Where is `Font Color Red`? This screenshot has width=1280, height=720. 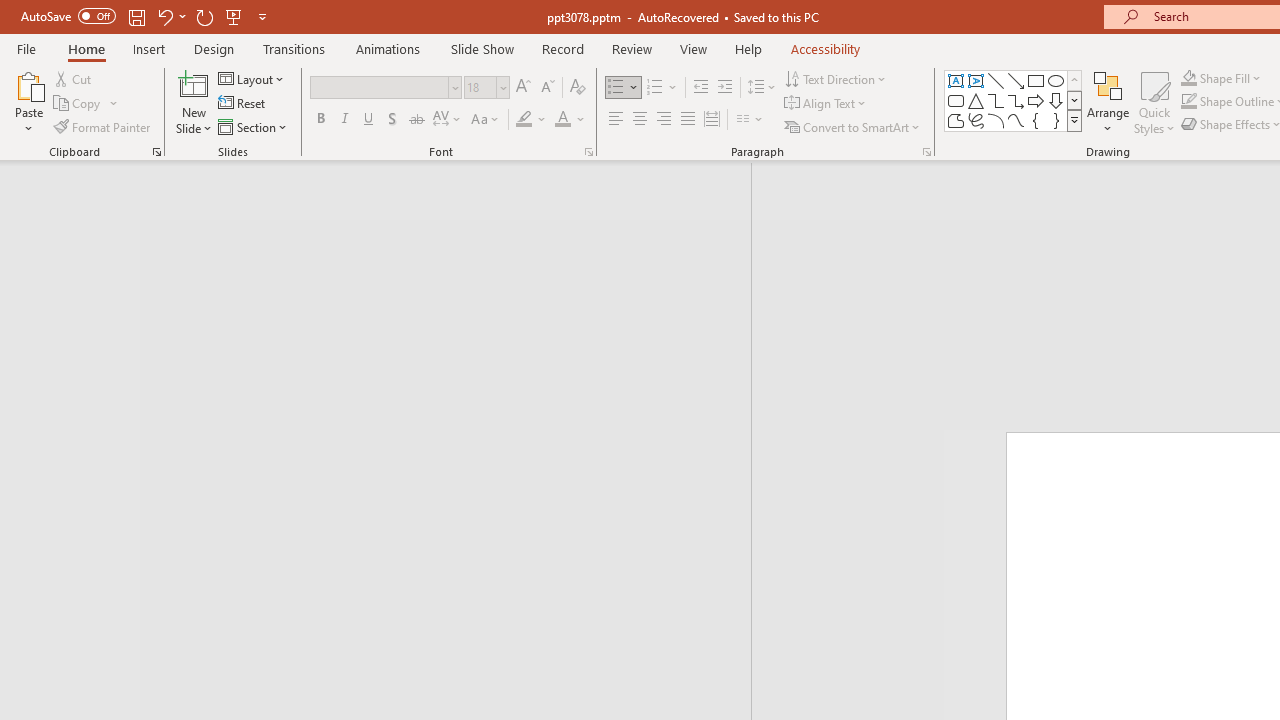
Font Color Red is located at coordinates (562, 120).